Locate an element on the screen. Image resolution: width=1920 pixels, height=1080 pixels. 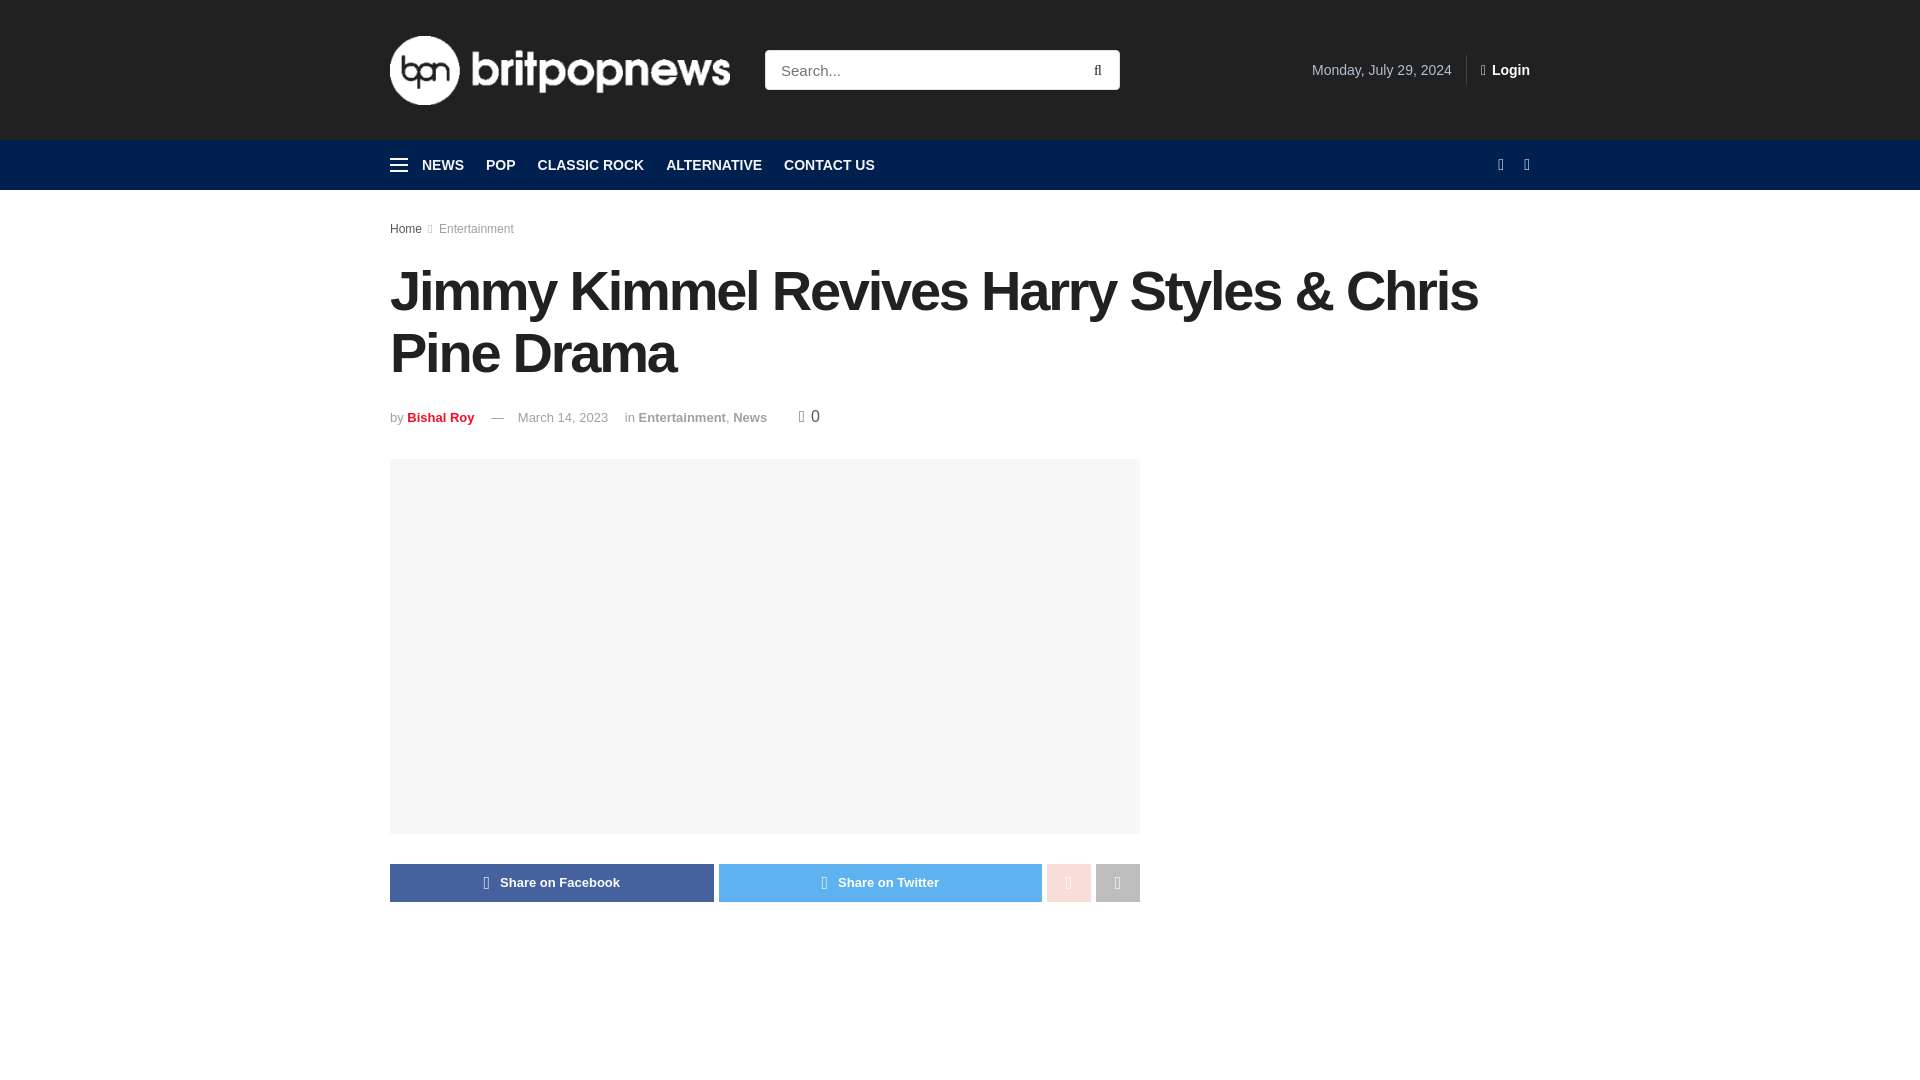
Share on Facebook is located at coordinates (552, 882).